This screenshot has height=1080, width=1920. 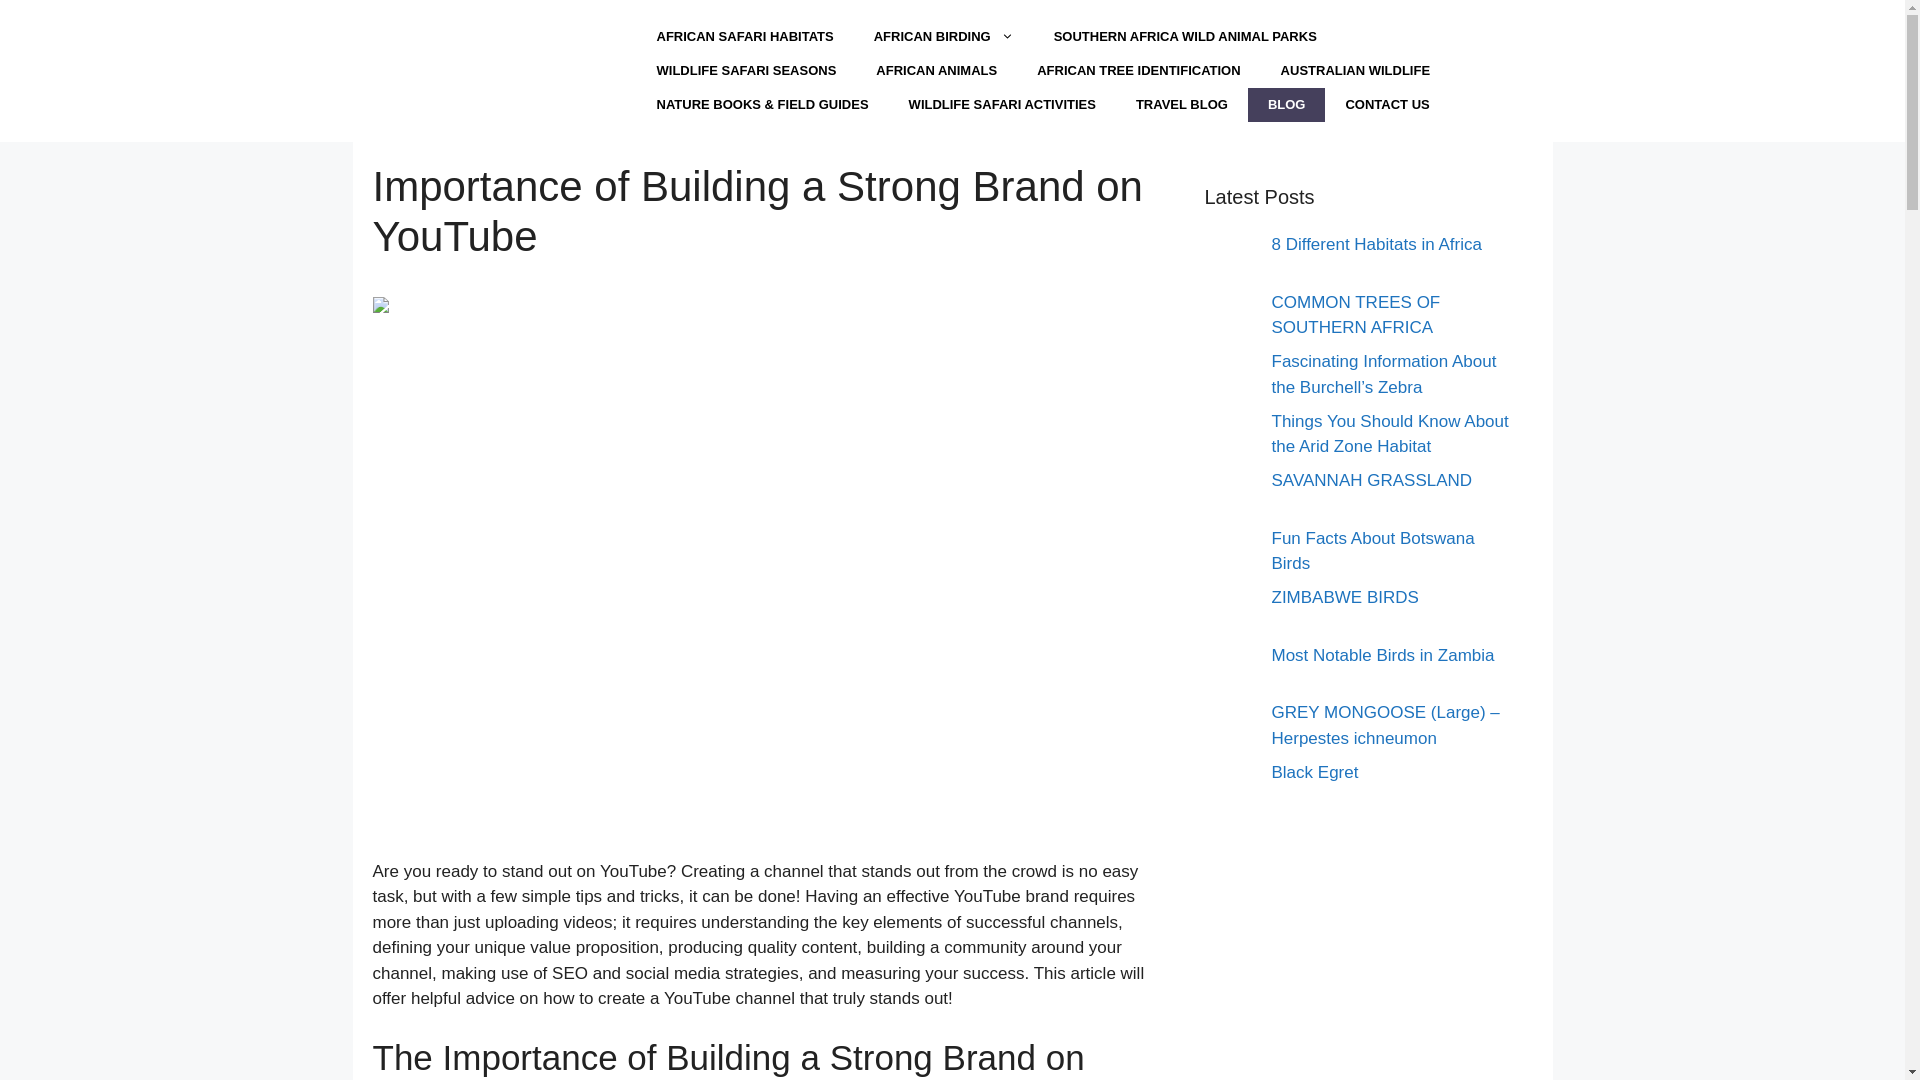 I want to click on BLOG, so click(x=1287, y=104).